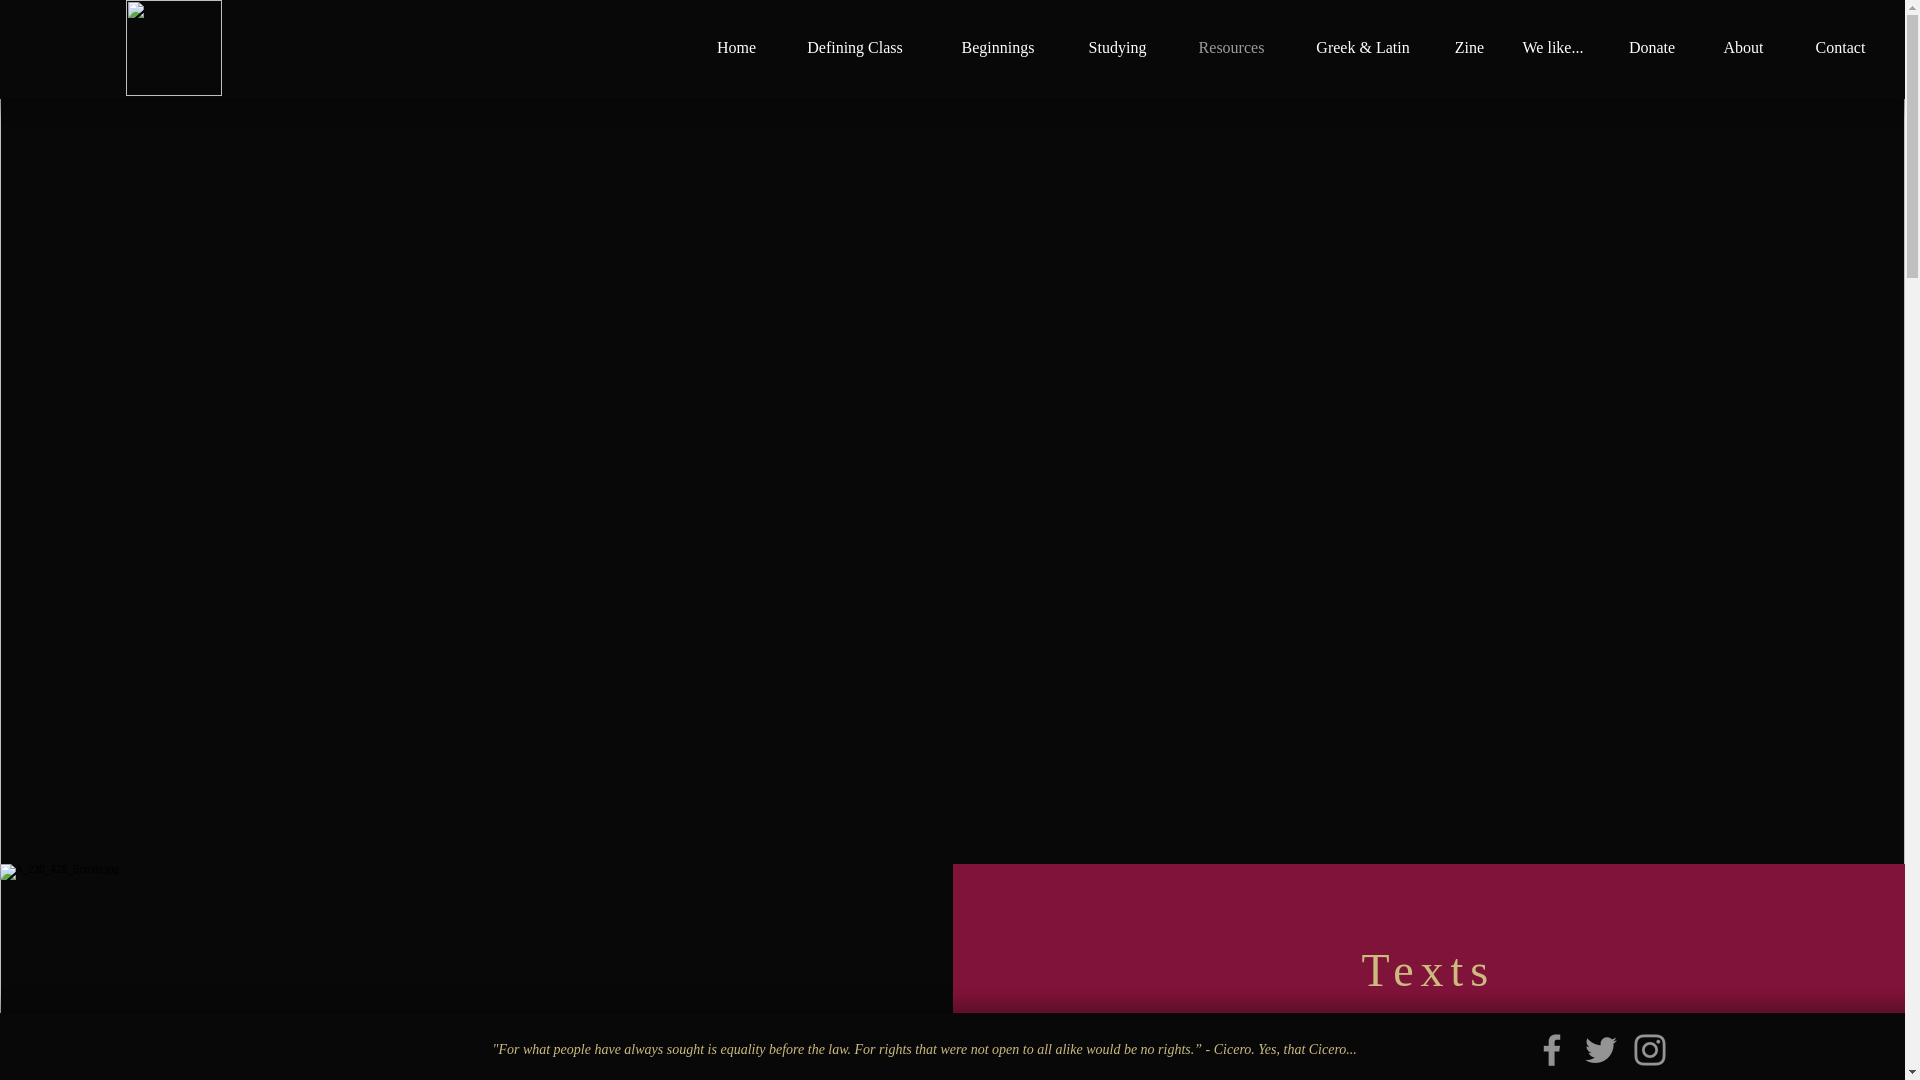 Image resolution: width=1920 pixels, height=1080 pixels. What do you see at coordinates (997, 48) in the screenshot?
I see `Beginnings` at bounding box center [997, 48].